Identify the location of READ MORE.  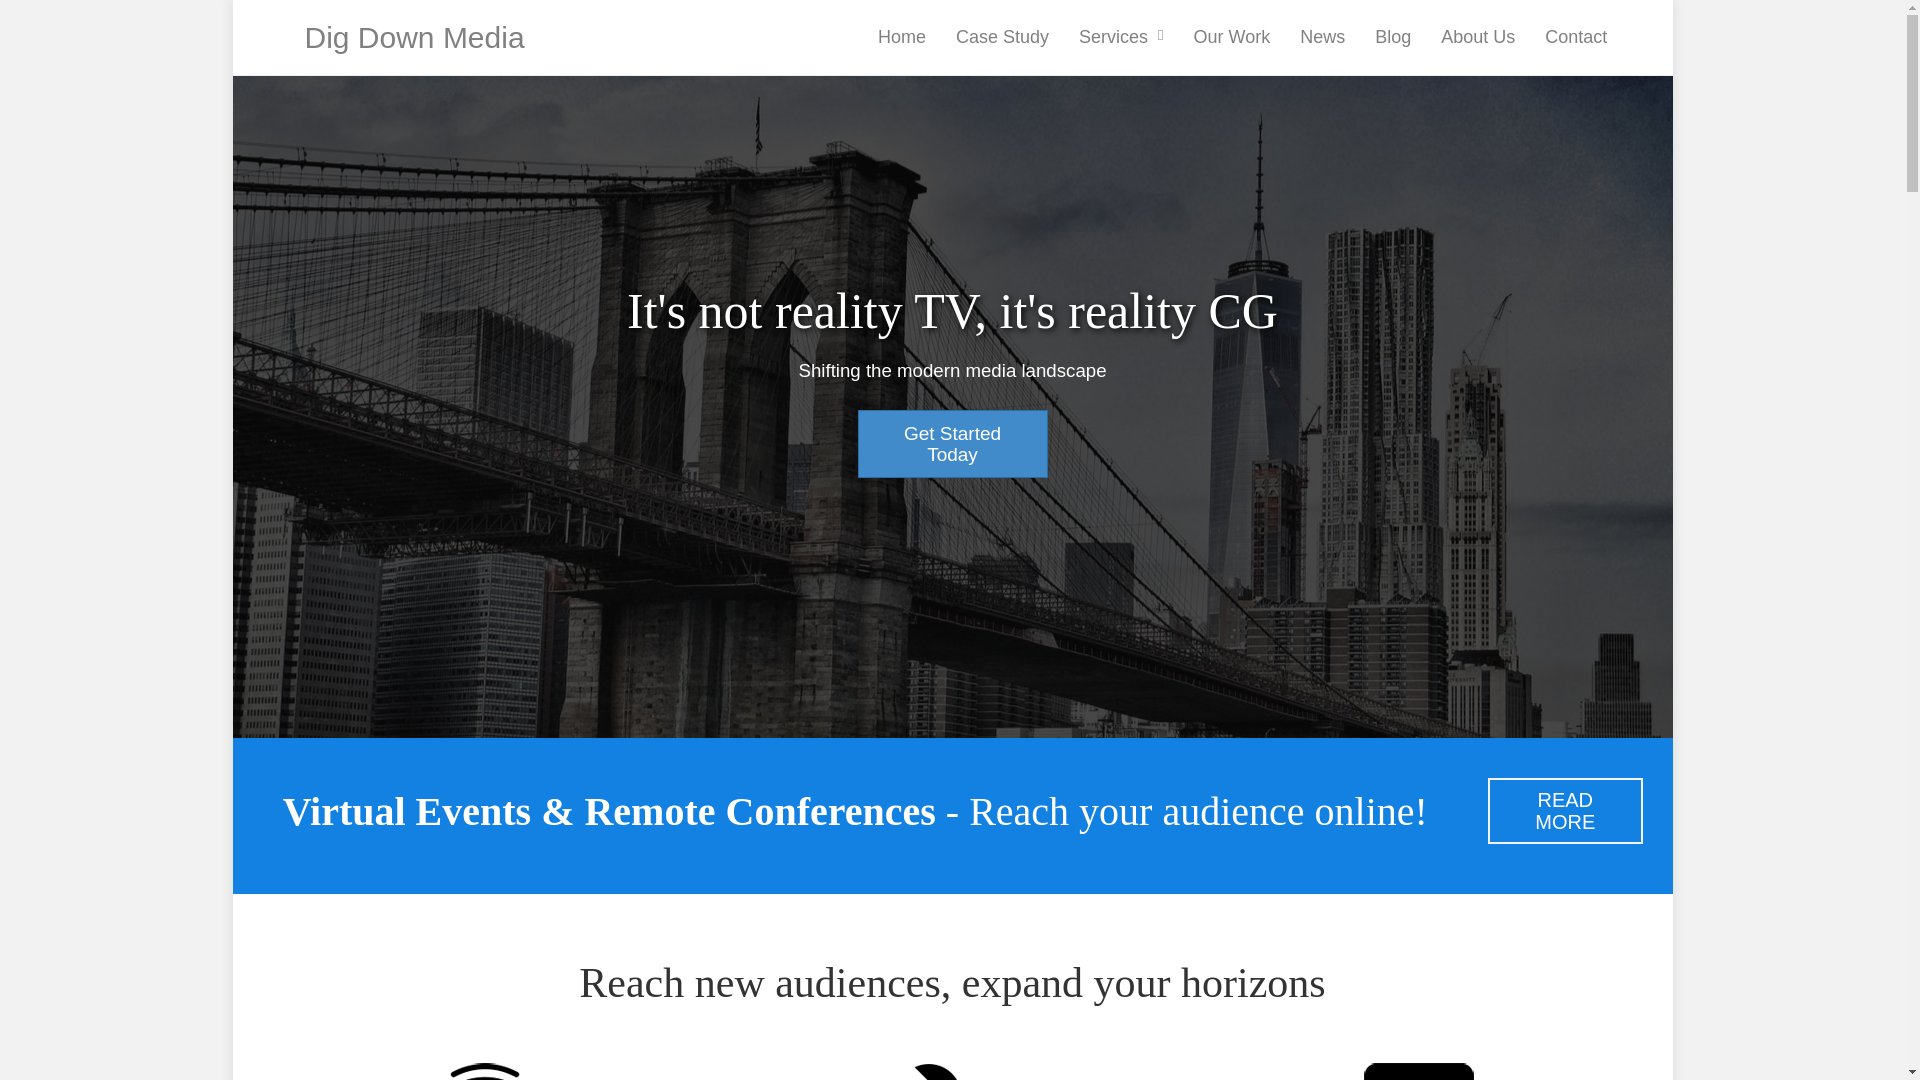
(1566, 810).